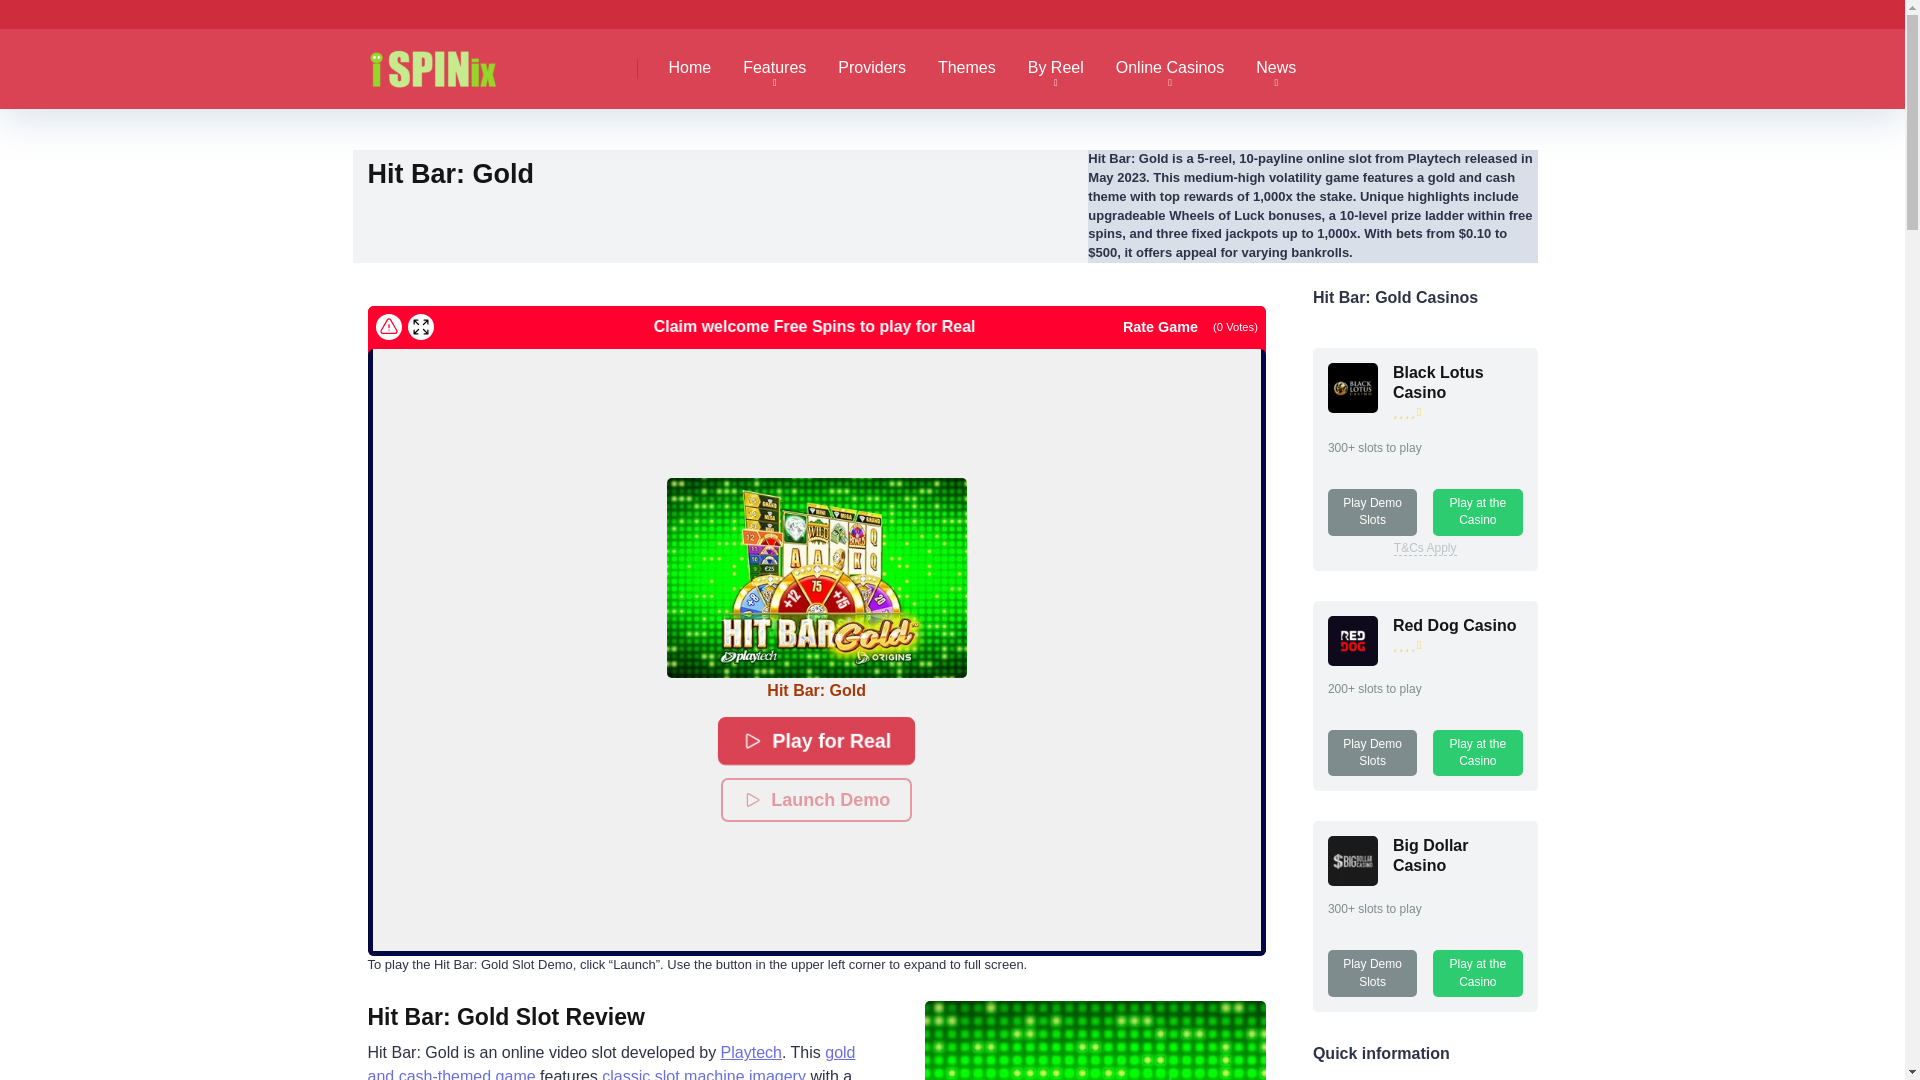 This screenshot has height=1080, width=1920. What do you see at coordinates (1477, 753) in the screenshot?
I see `Play at the Casino` at bounding box center [1477, 753].